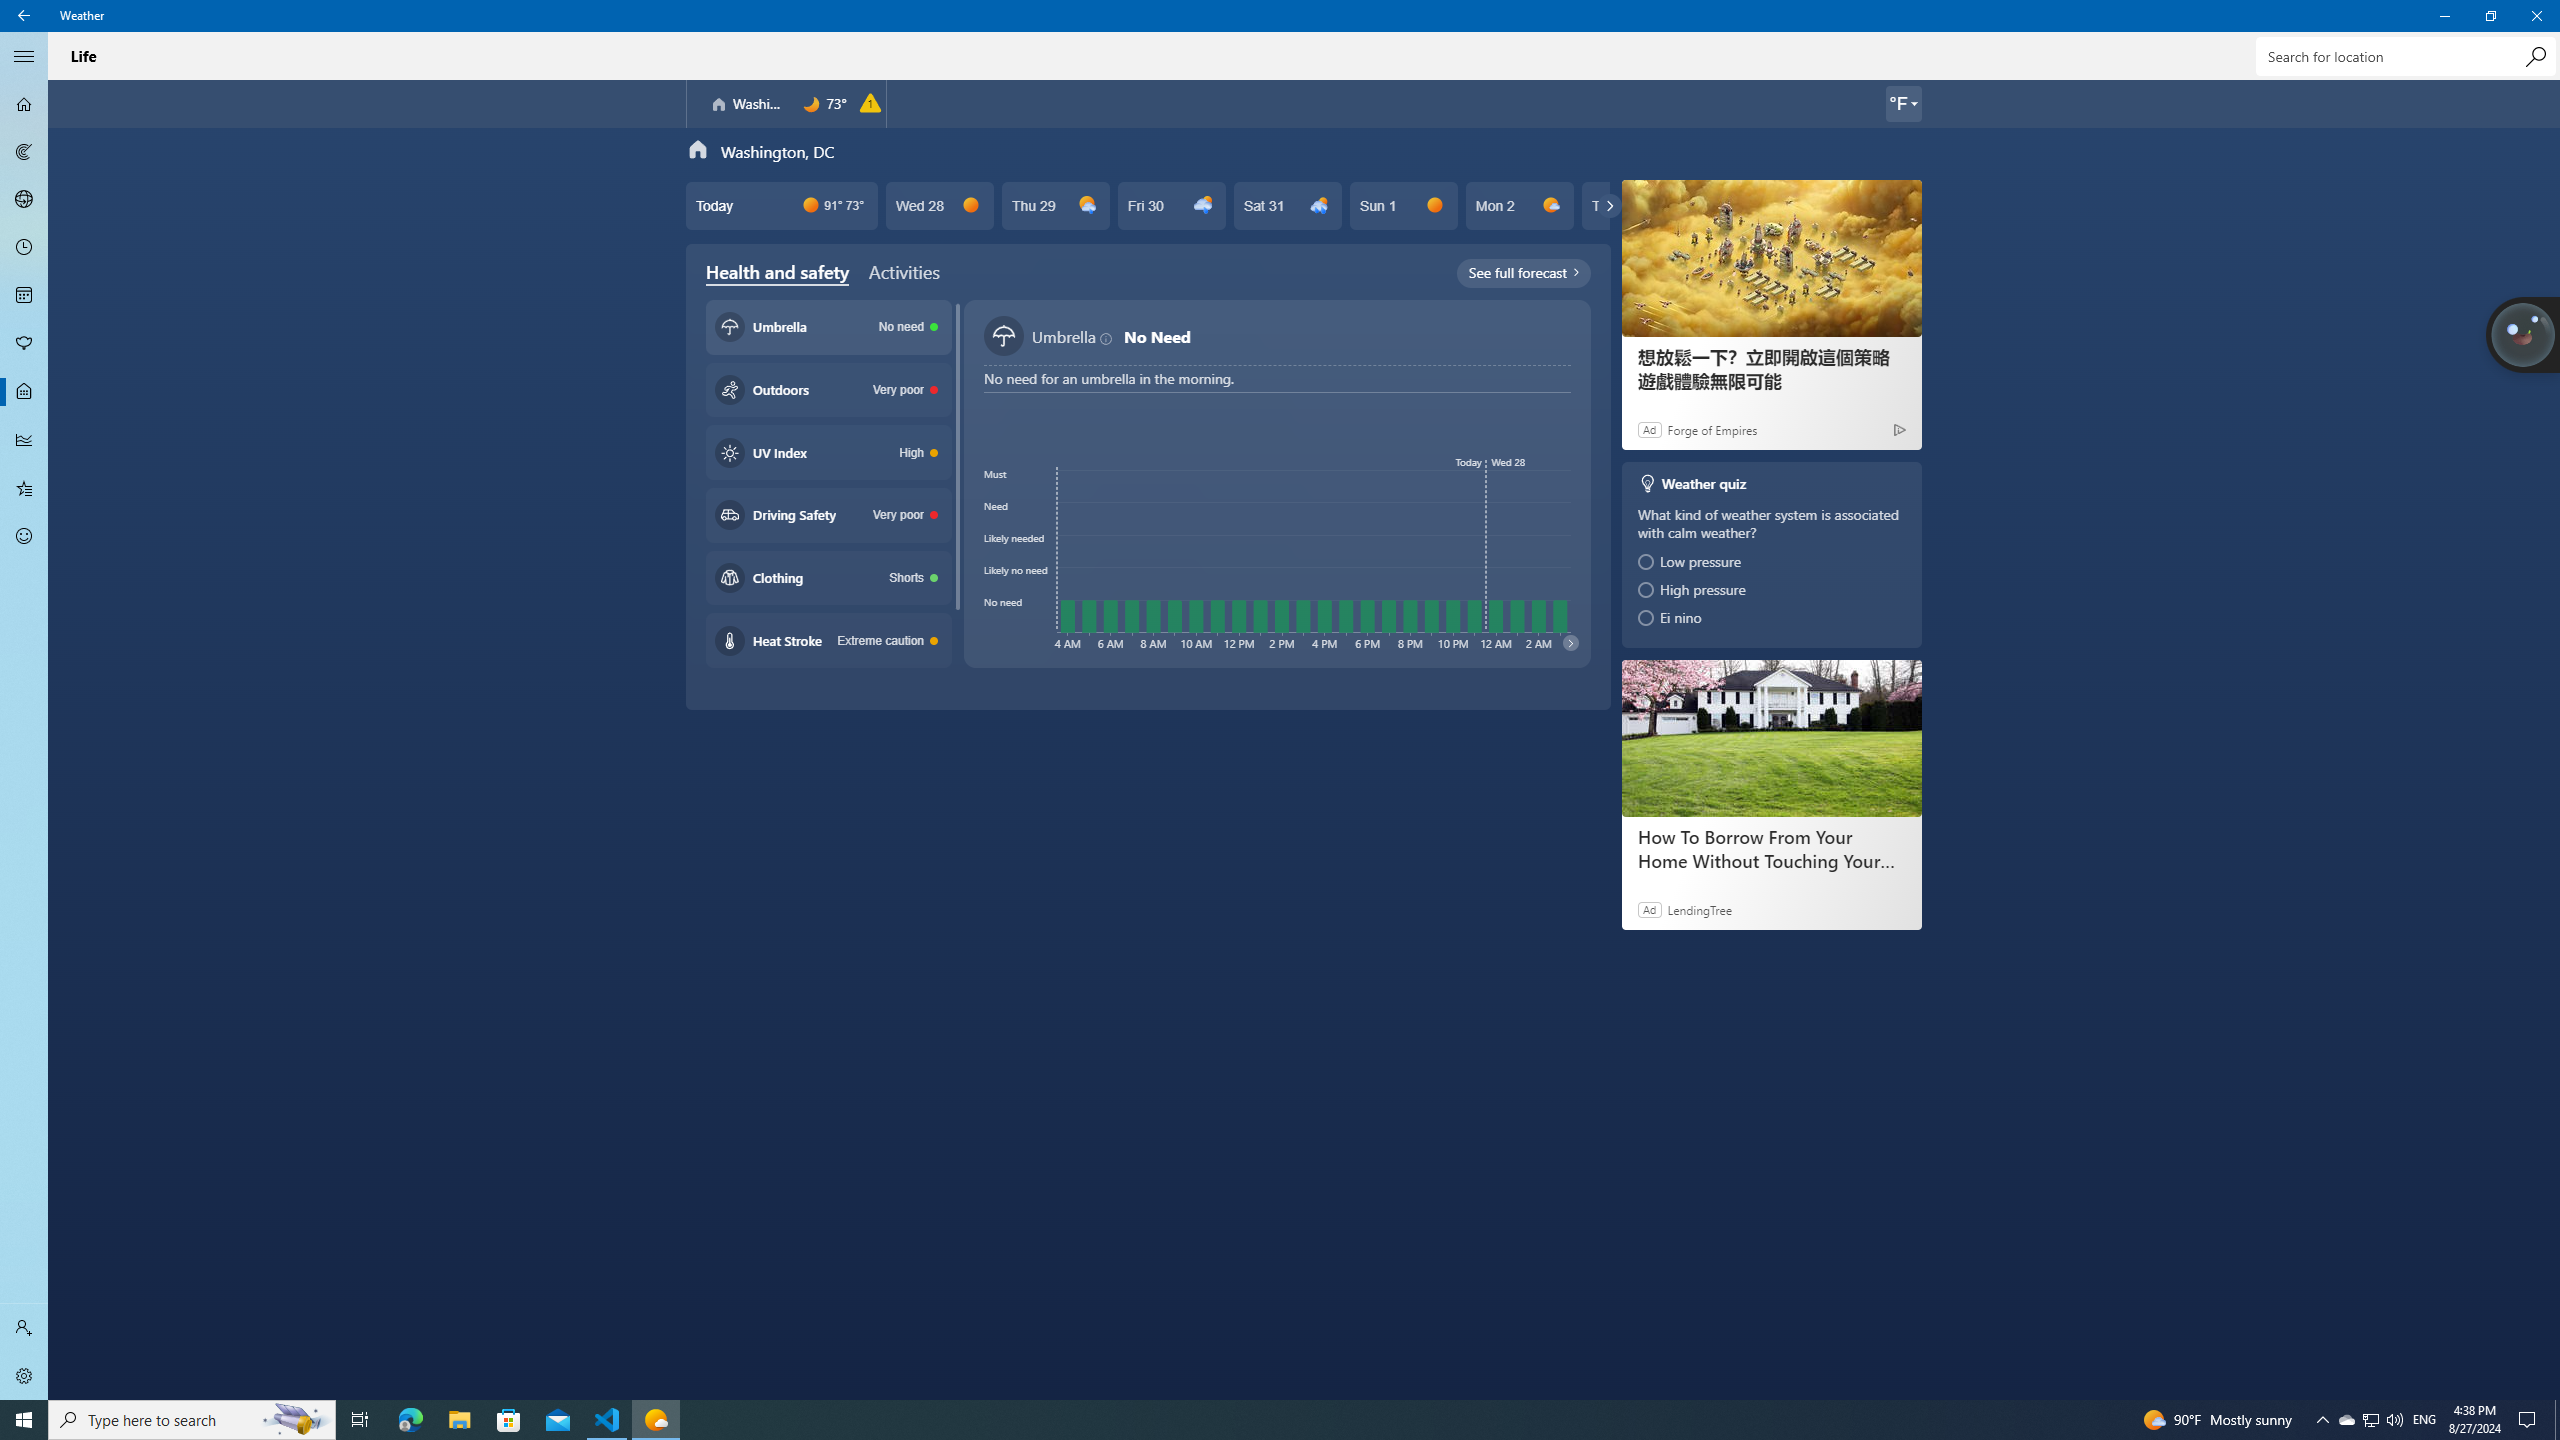 This screenshot has height=1440, width=2560. Describe the element at coordinates (2404, 56) in the screenshot. I see `Search for location` at that location.